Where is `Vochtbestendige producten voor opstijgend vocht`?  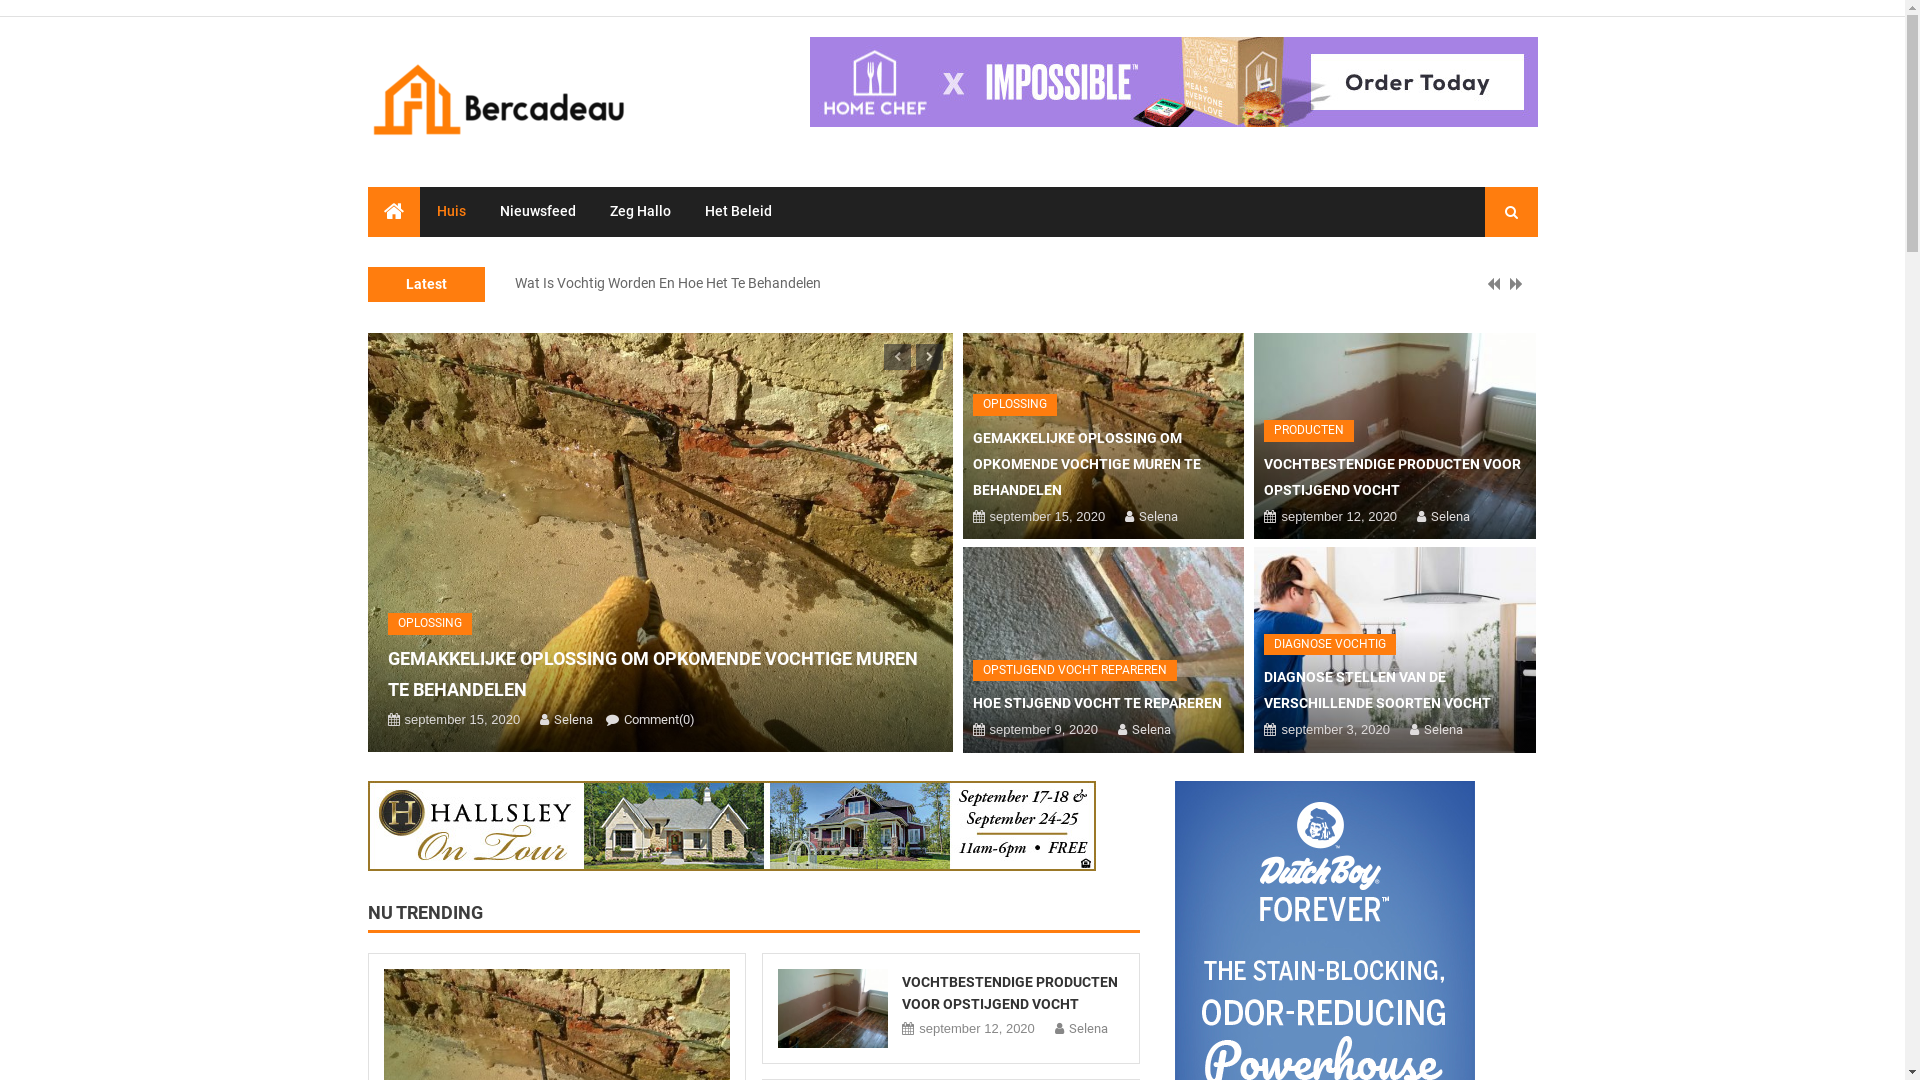
Vochtbestendige producten voor opstijgend vocht is located at coordinates (1395, 436).